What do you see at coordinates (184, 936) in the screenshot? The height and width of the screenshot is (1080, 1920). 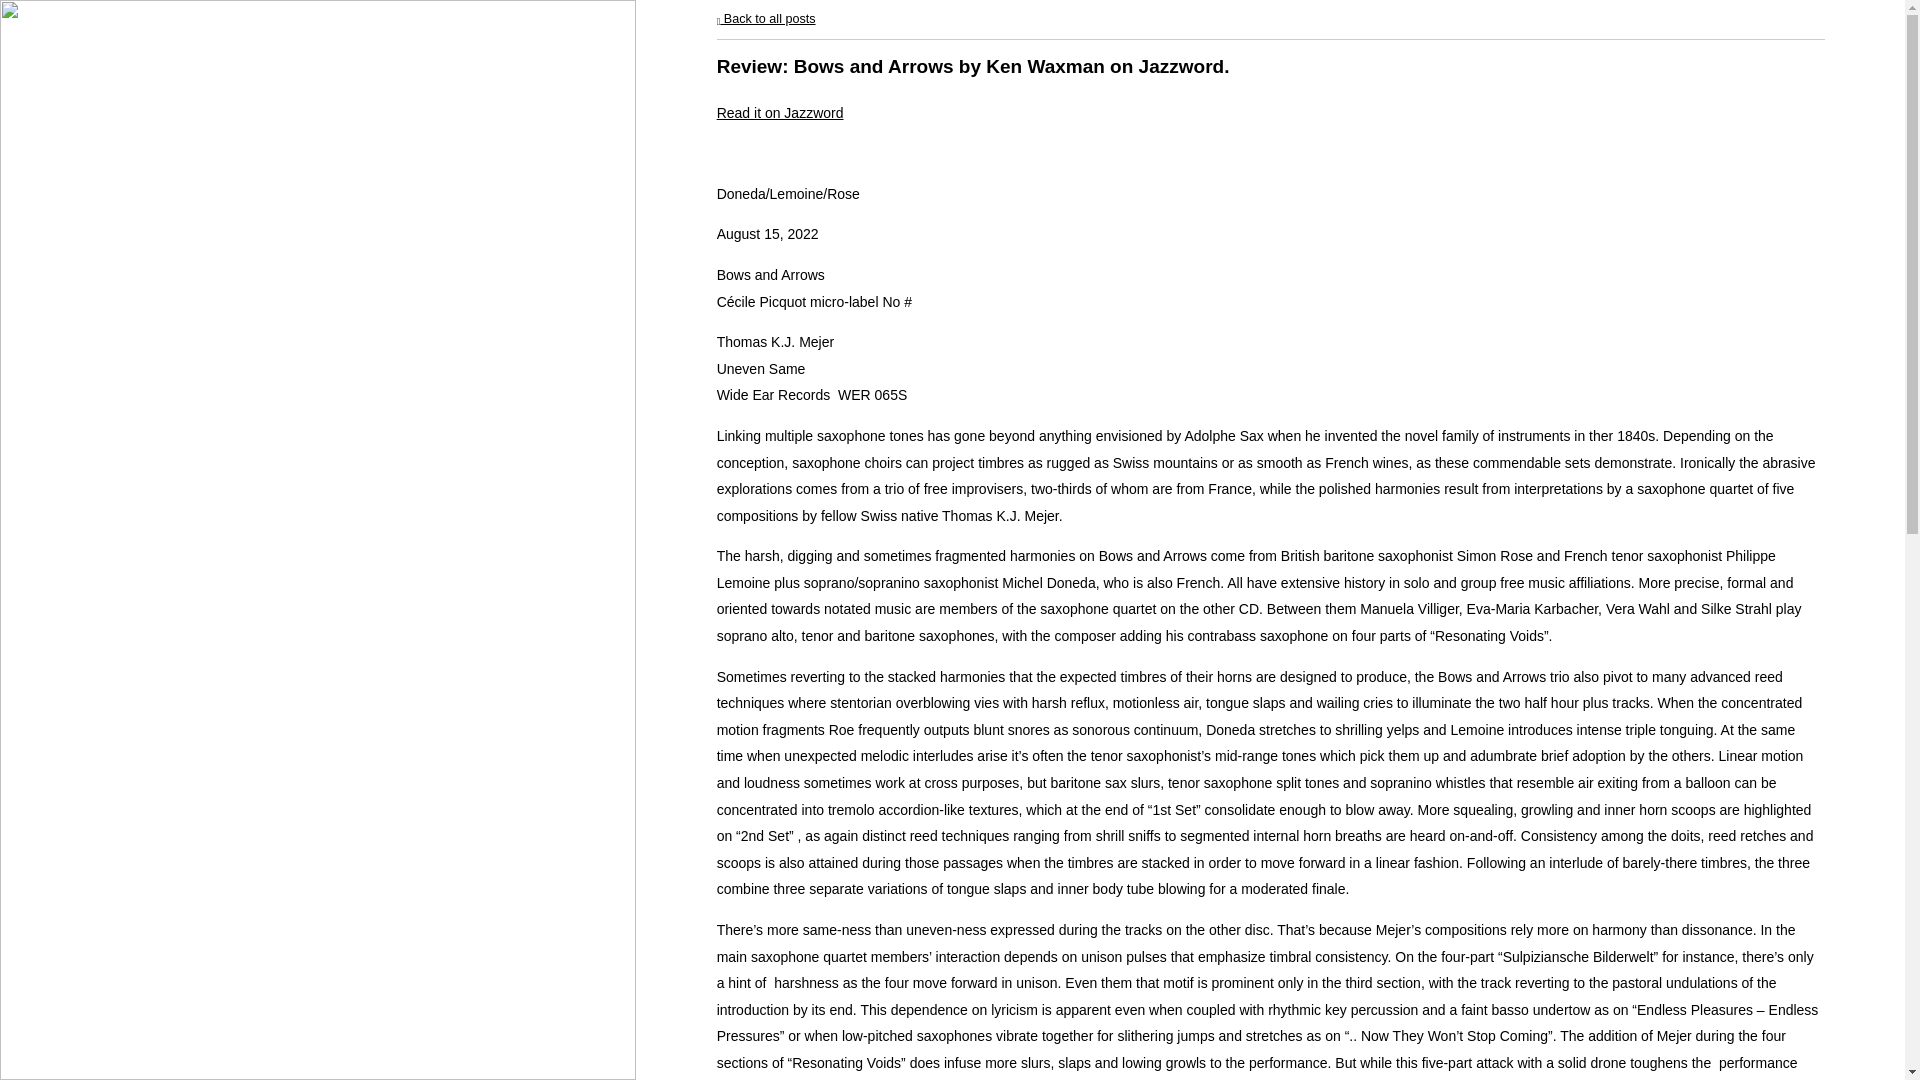 I see `Hyperfantastic Children Songs` at bounding box center [184, 936].